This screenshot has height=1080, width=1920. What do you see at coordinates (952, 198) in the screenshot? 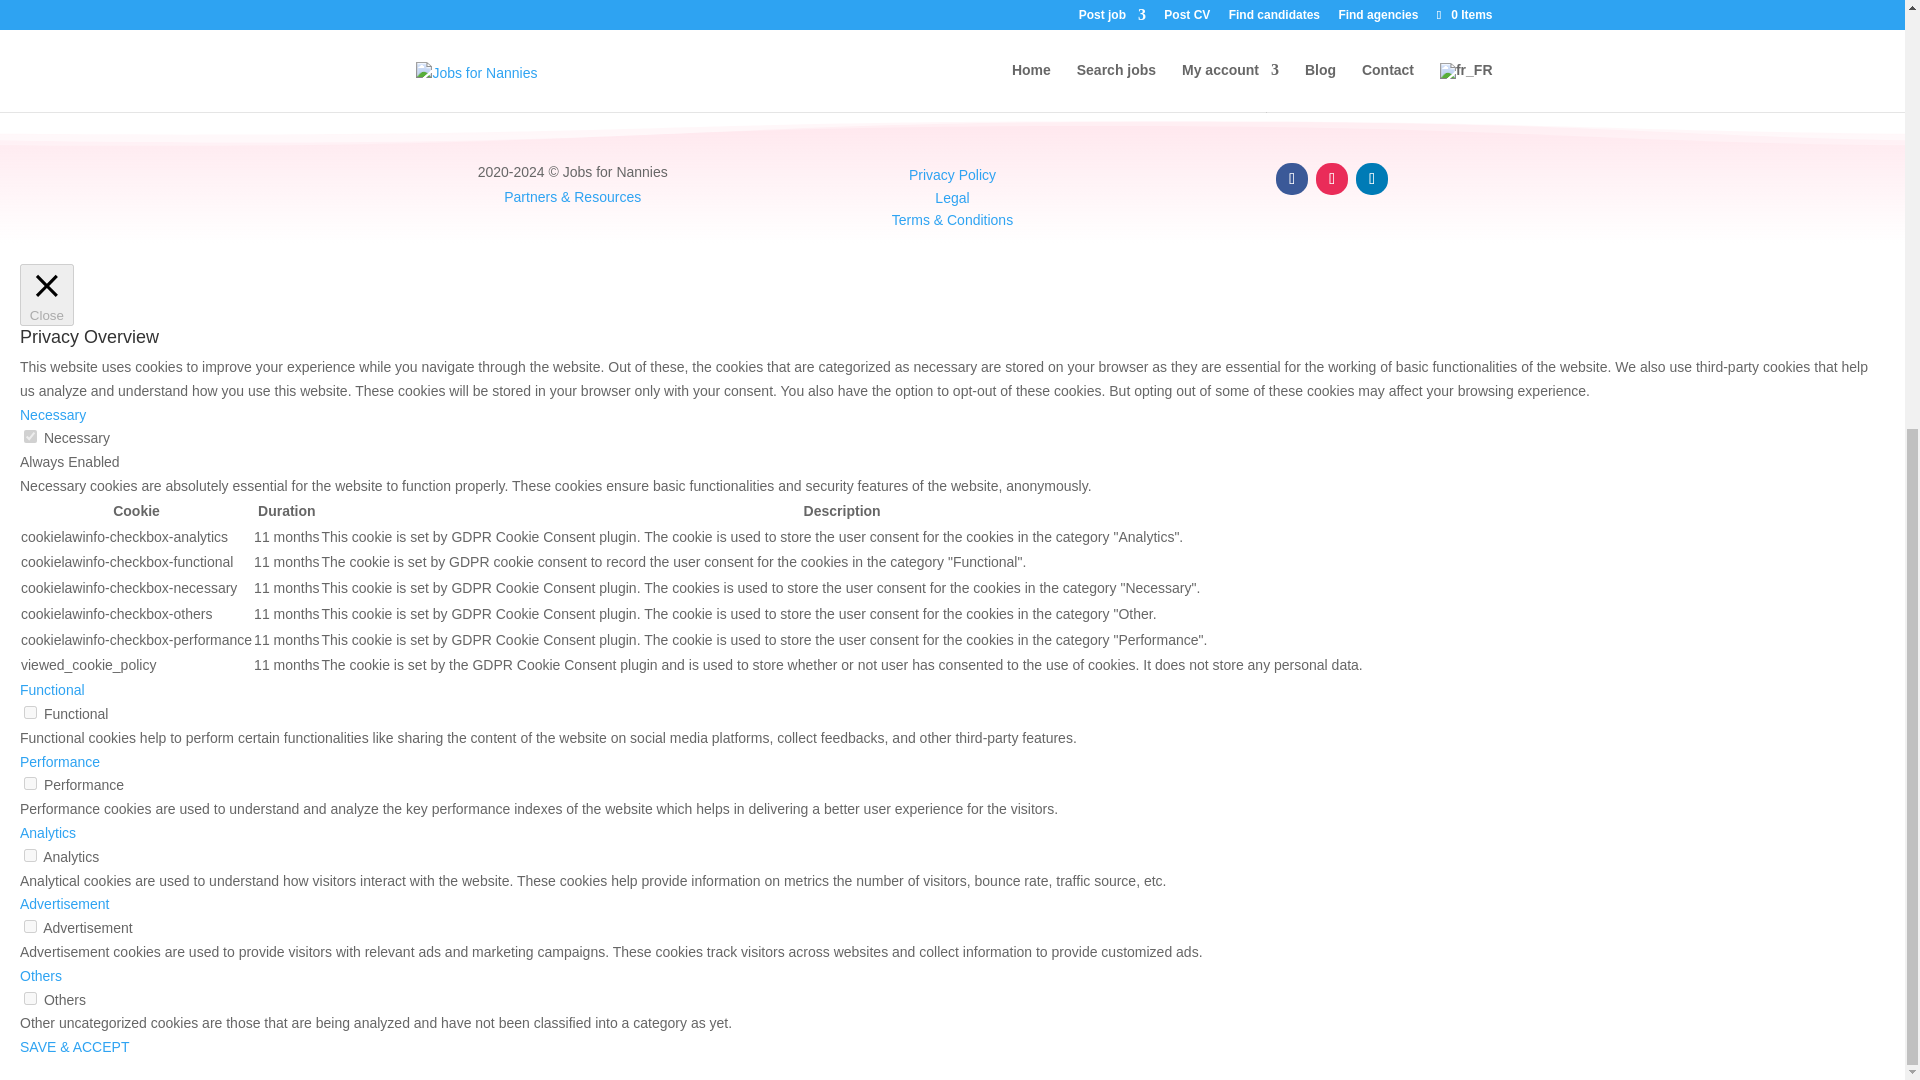
I see `Legal` at bounding box center [952, 198].